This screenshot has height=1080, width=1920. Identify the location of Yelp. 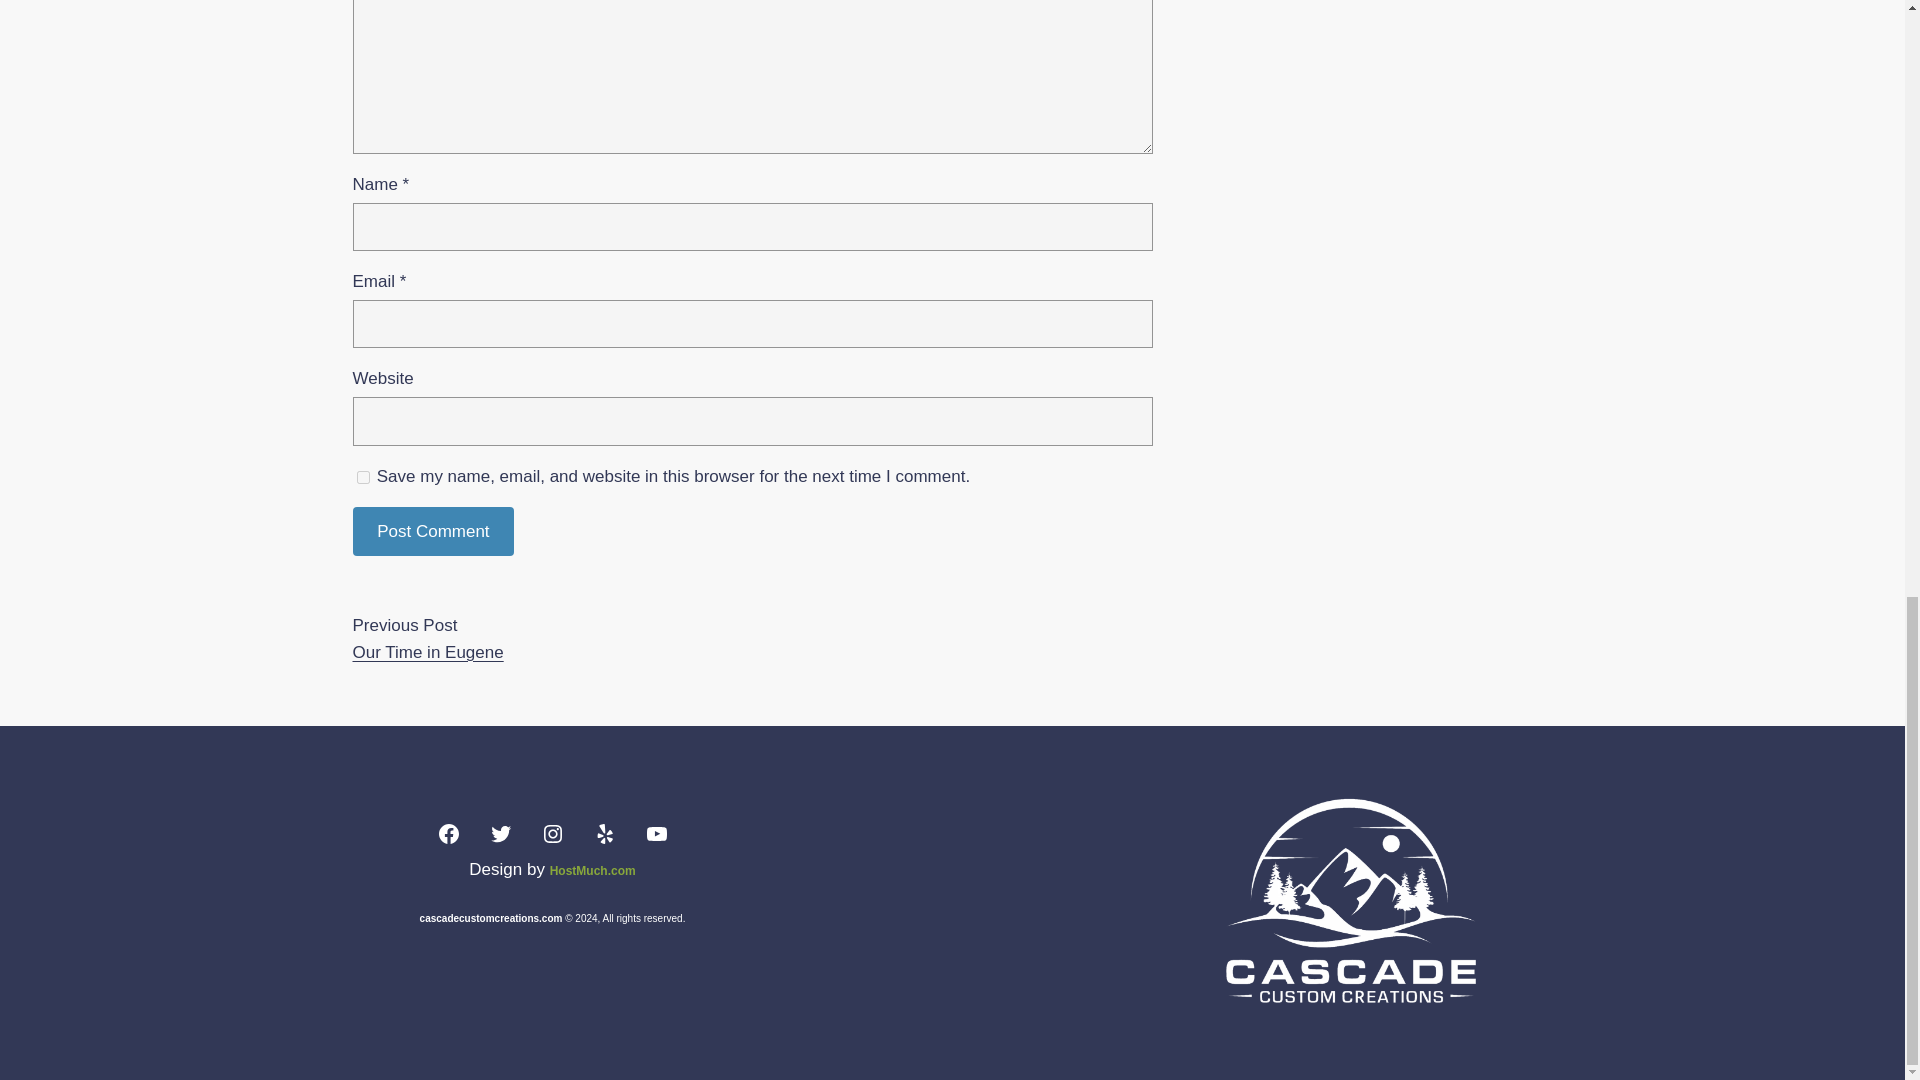
(604, 833).